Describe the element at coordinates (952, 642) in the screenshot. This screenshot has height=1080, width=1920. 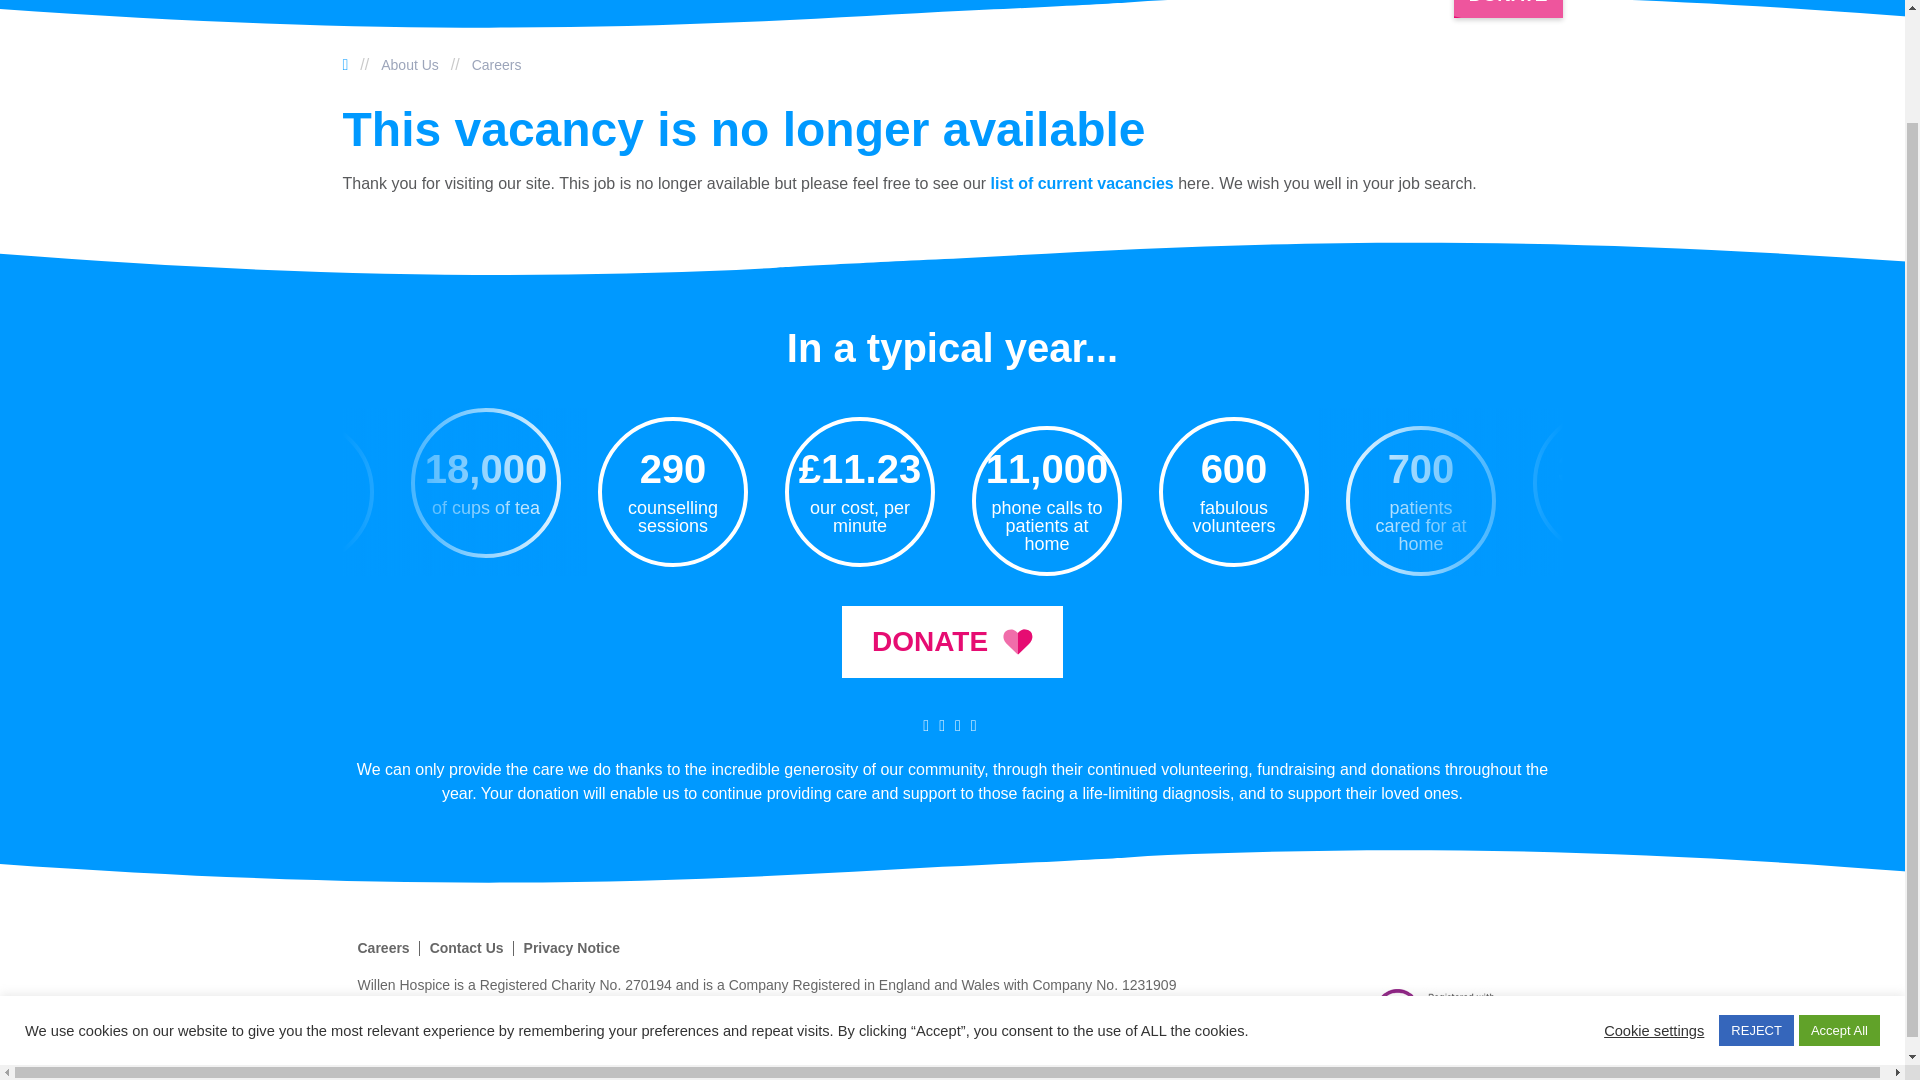
I see `Donate` at that location.